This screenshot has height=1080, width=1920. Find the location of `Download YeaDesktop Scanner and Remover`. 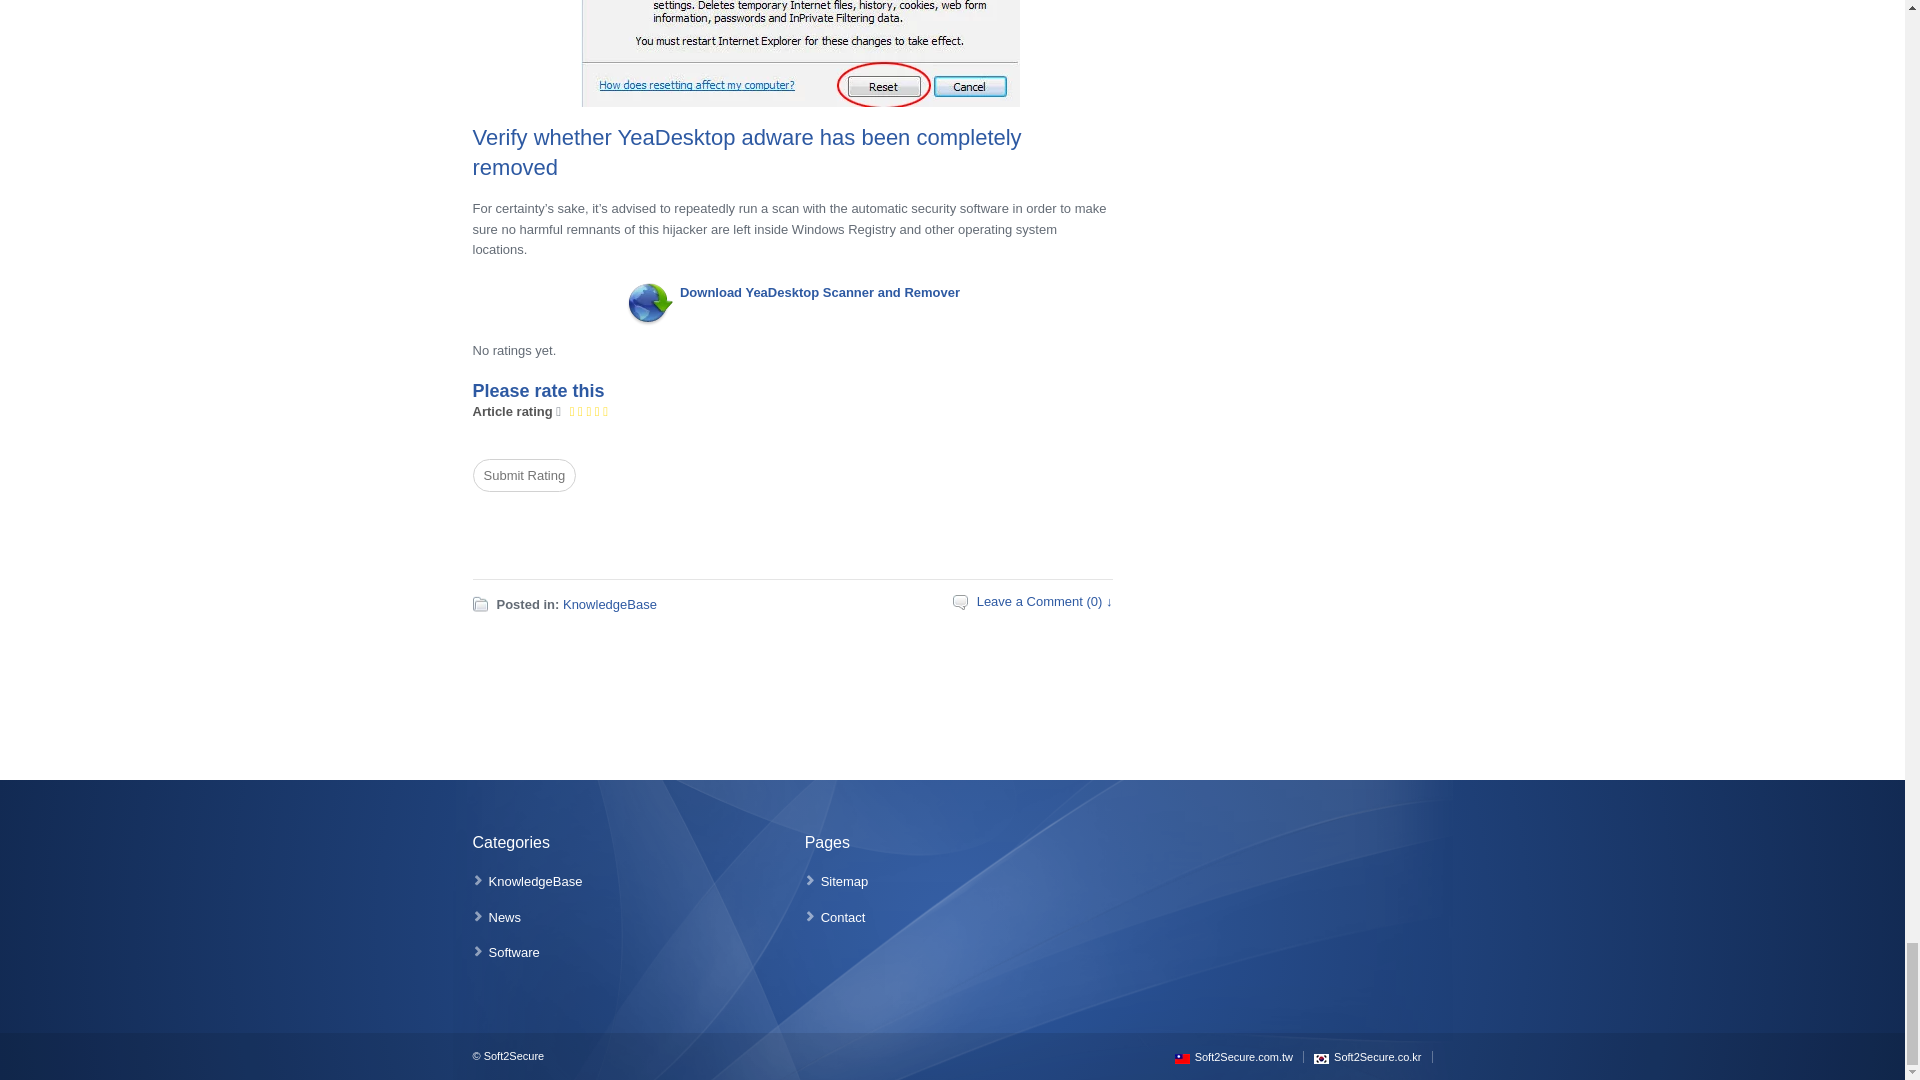

Download YeaDesktop Scanner and Remover is located at coordinates (820, 292).